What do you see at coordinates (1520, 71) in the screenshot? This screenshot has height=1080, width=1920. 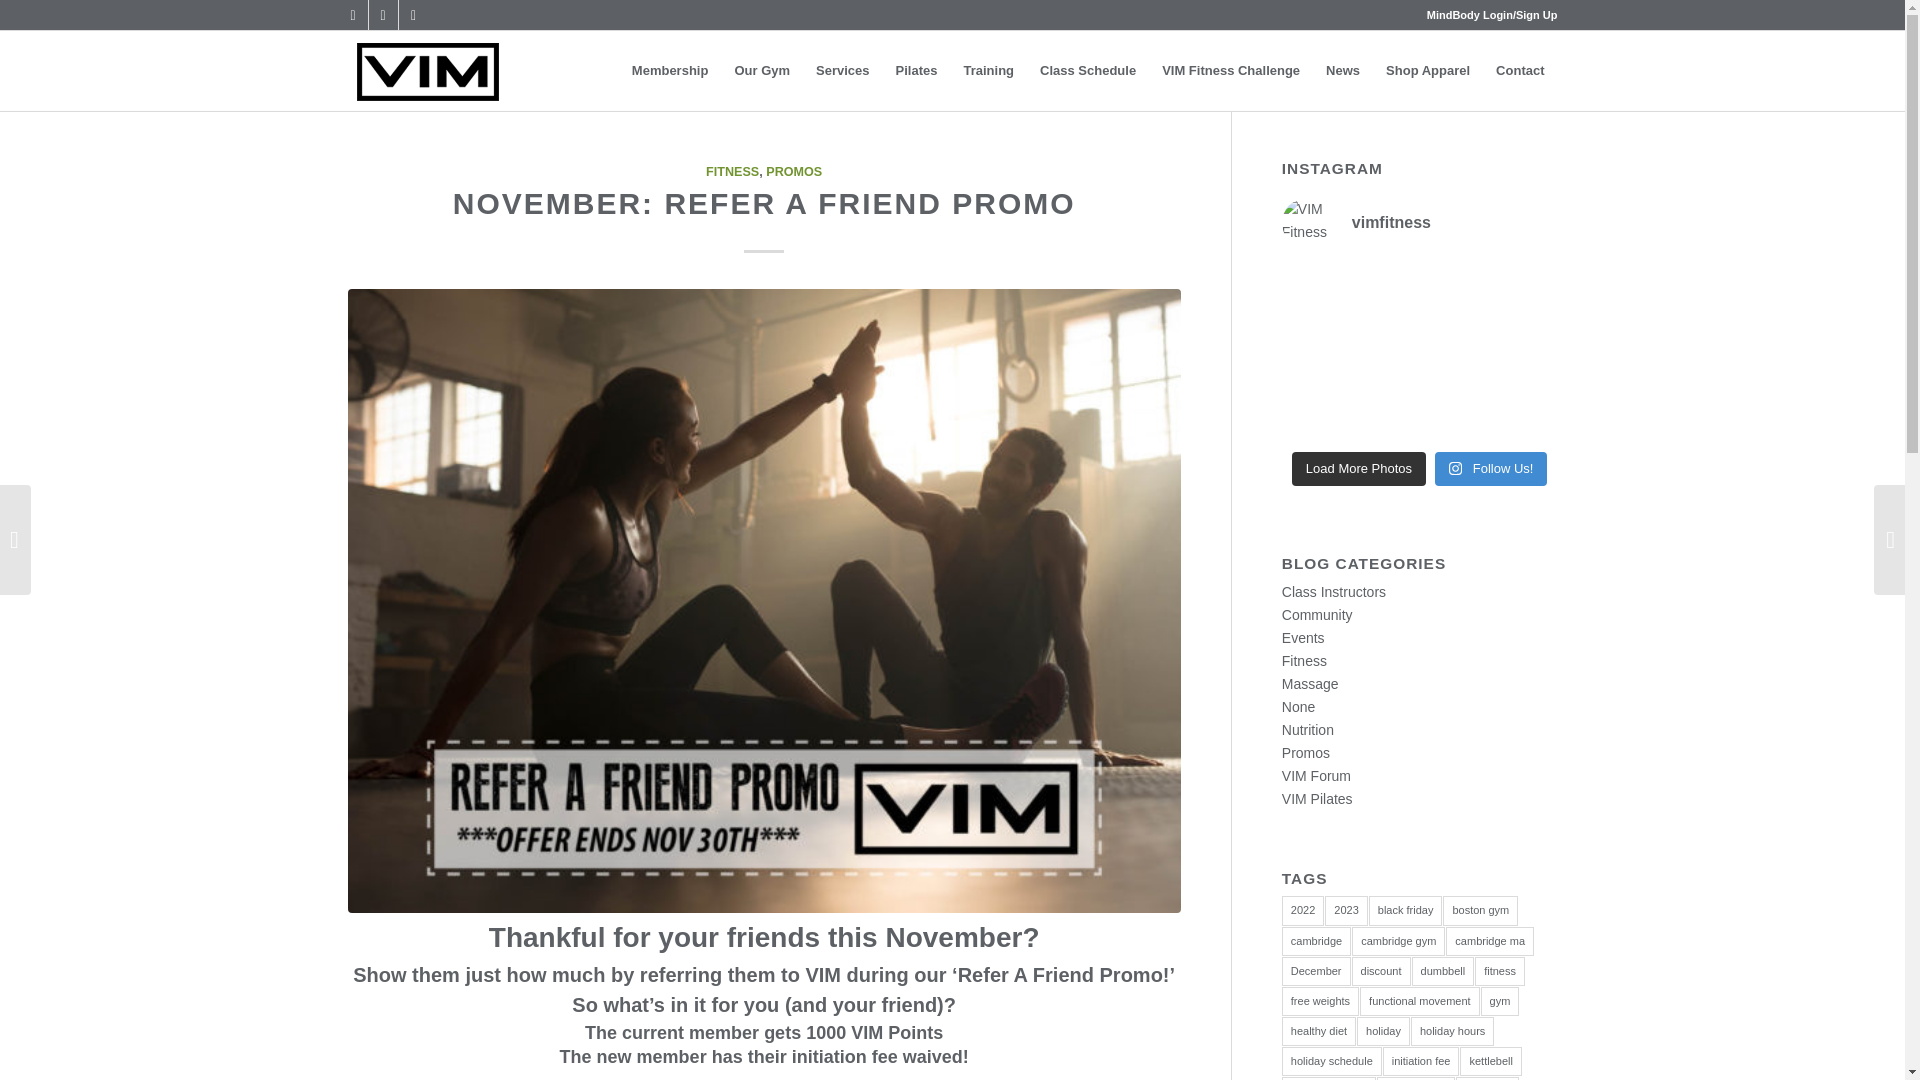 I see `Contact` at bounding box center [1520, 71].